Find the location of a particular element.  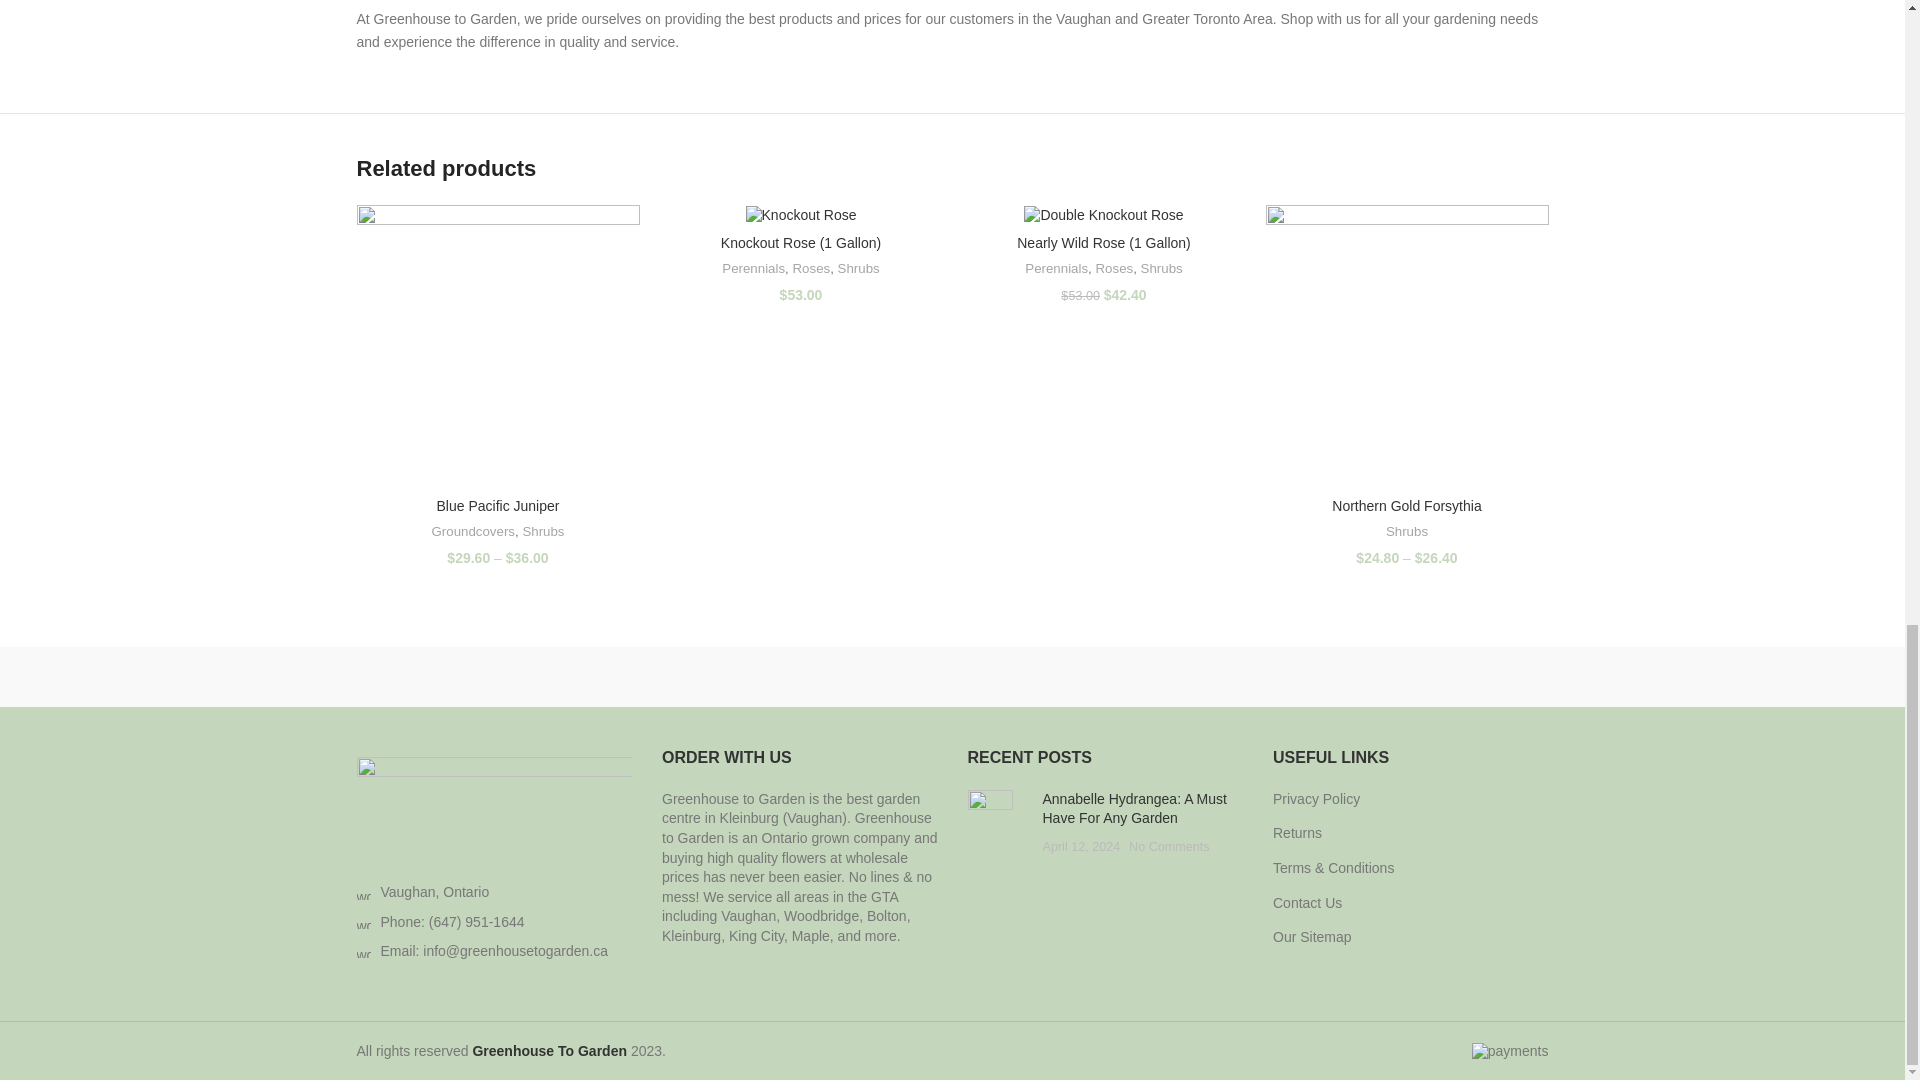

Magisso is located at coordinates (611, 676).